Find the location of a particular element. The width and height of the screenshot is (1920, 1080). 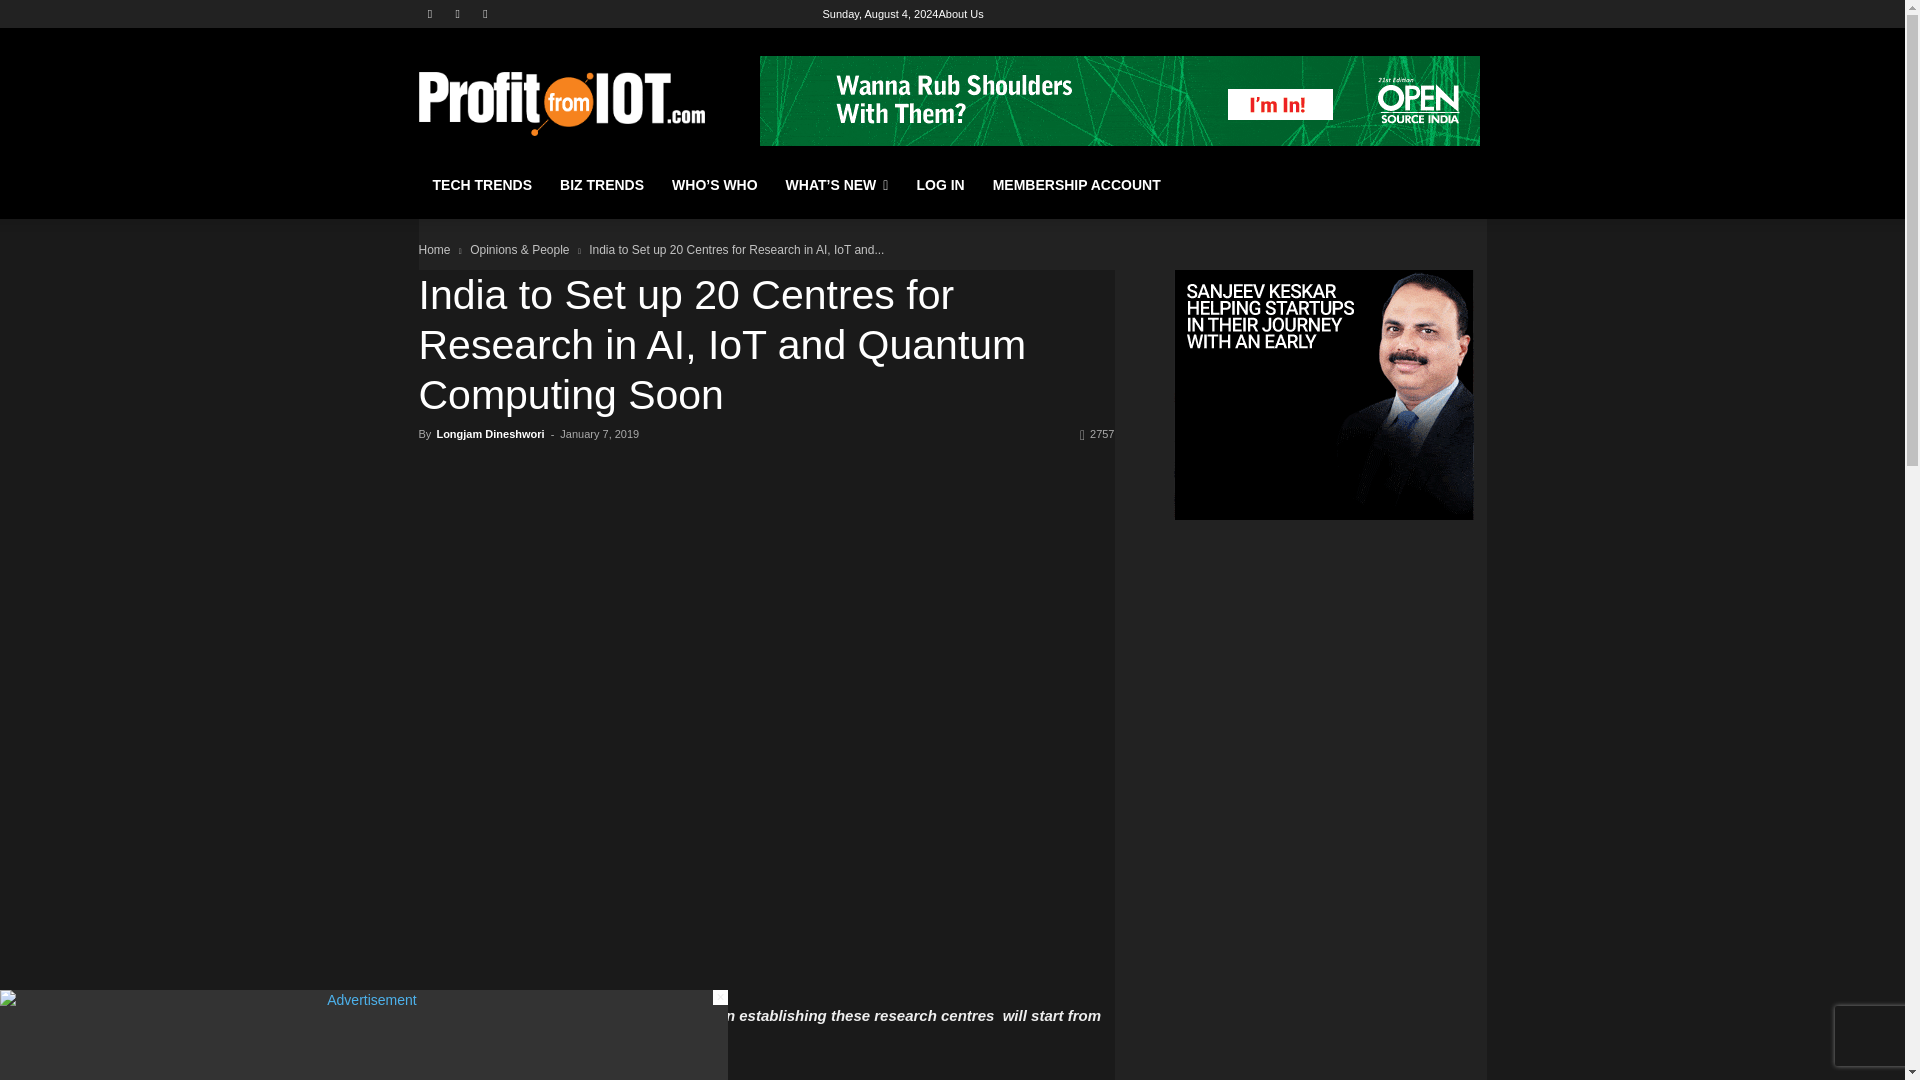

Longjam Dineshwori is located at coordinates (489, 433).